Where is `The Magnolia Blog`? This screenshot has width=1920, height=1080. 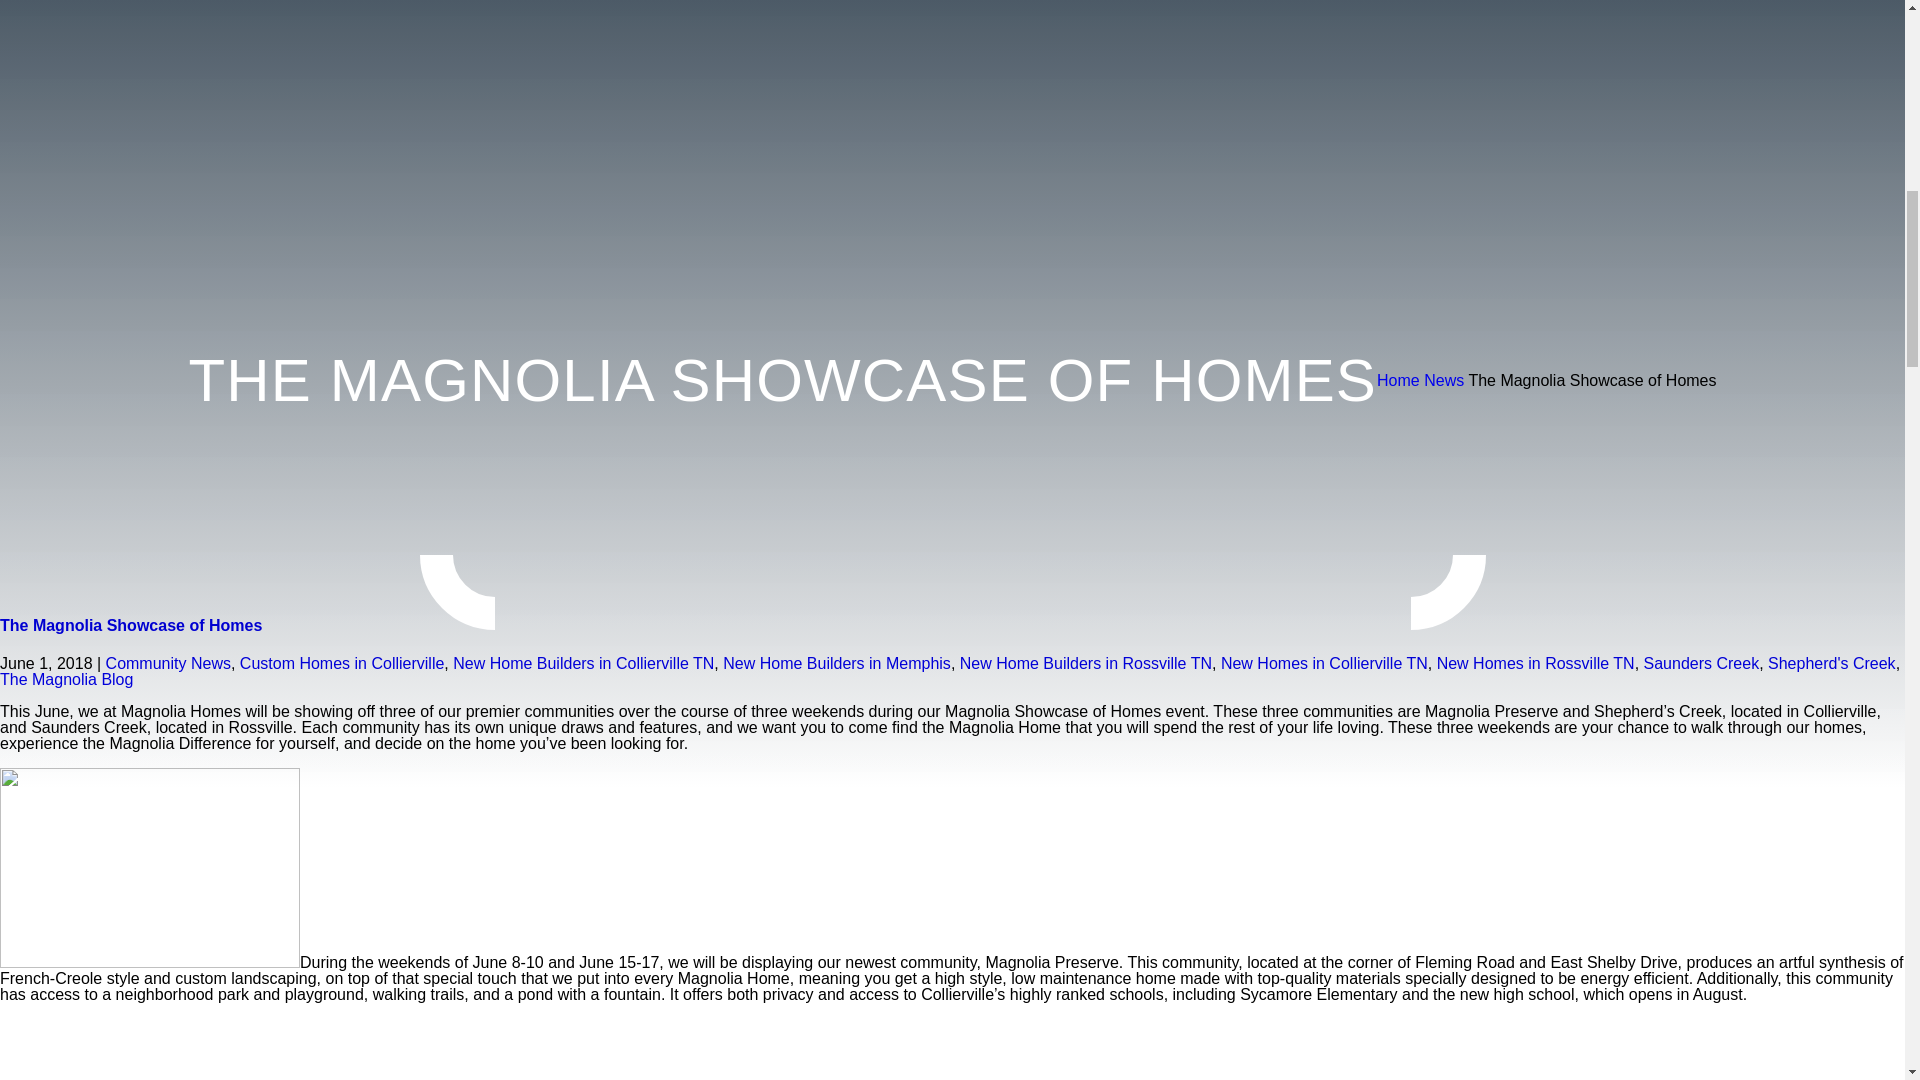
The Magnolia Blog is located at coordinates (66, 678).